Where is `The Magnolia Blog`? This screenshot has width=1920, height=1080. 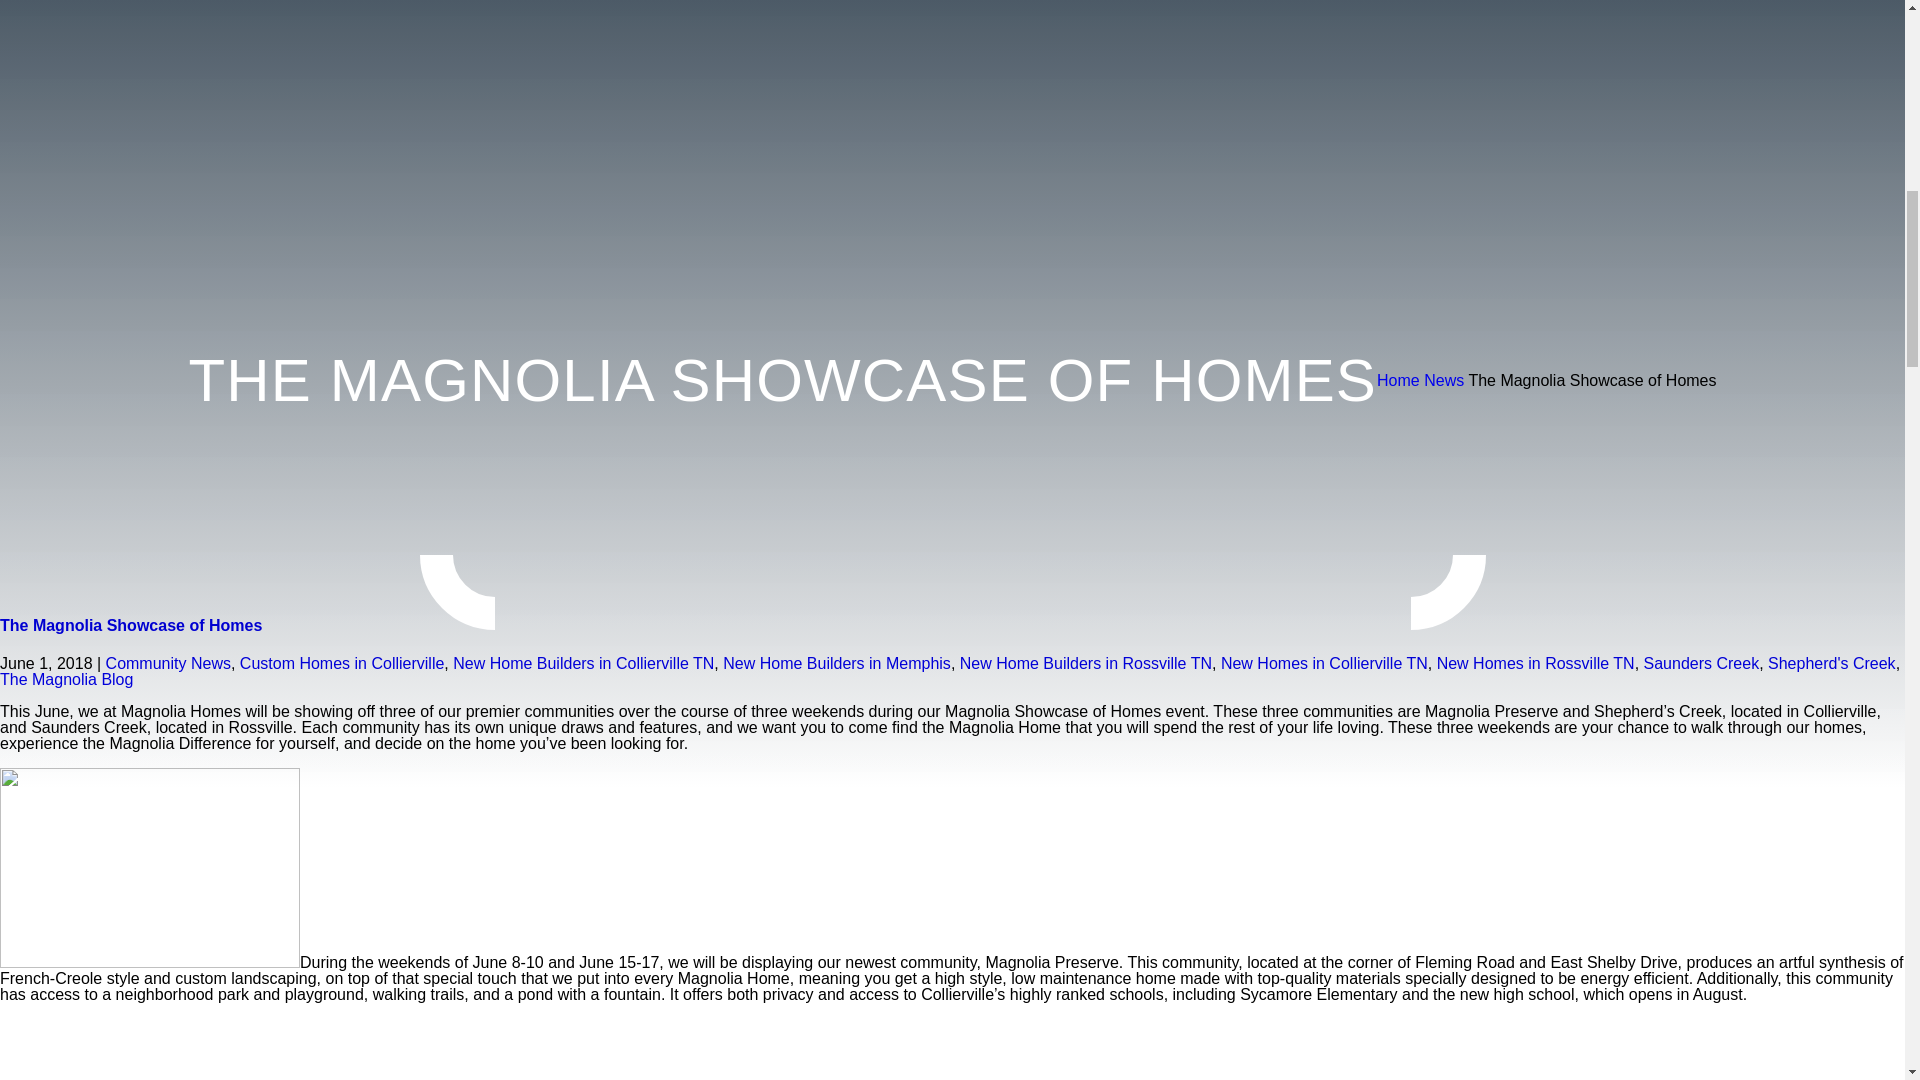
The Magnolia Blog is located at coordinates (66, 678).